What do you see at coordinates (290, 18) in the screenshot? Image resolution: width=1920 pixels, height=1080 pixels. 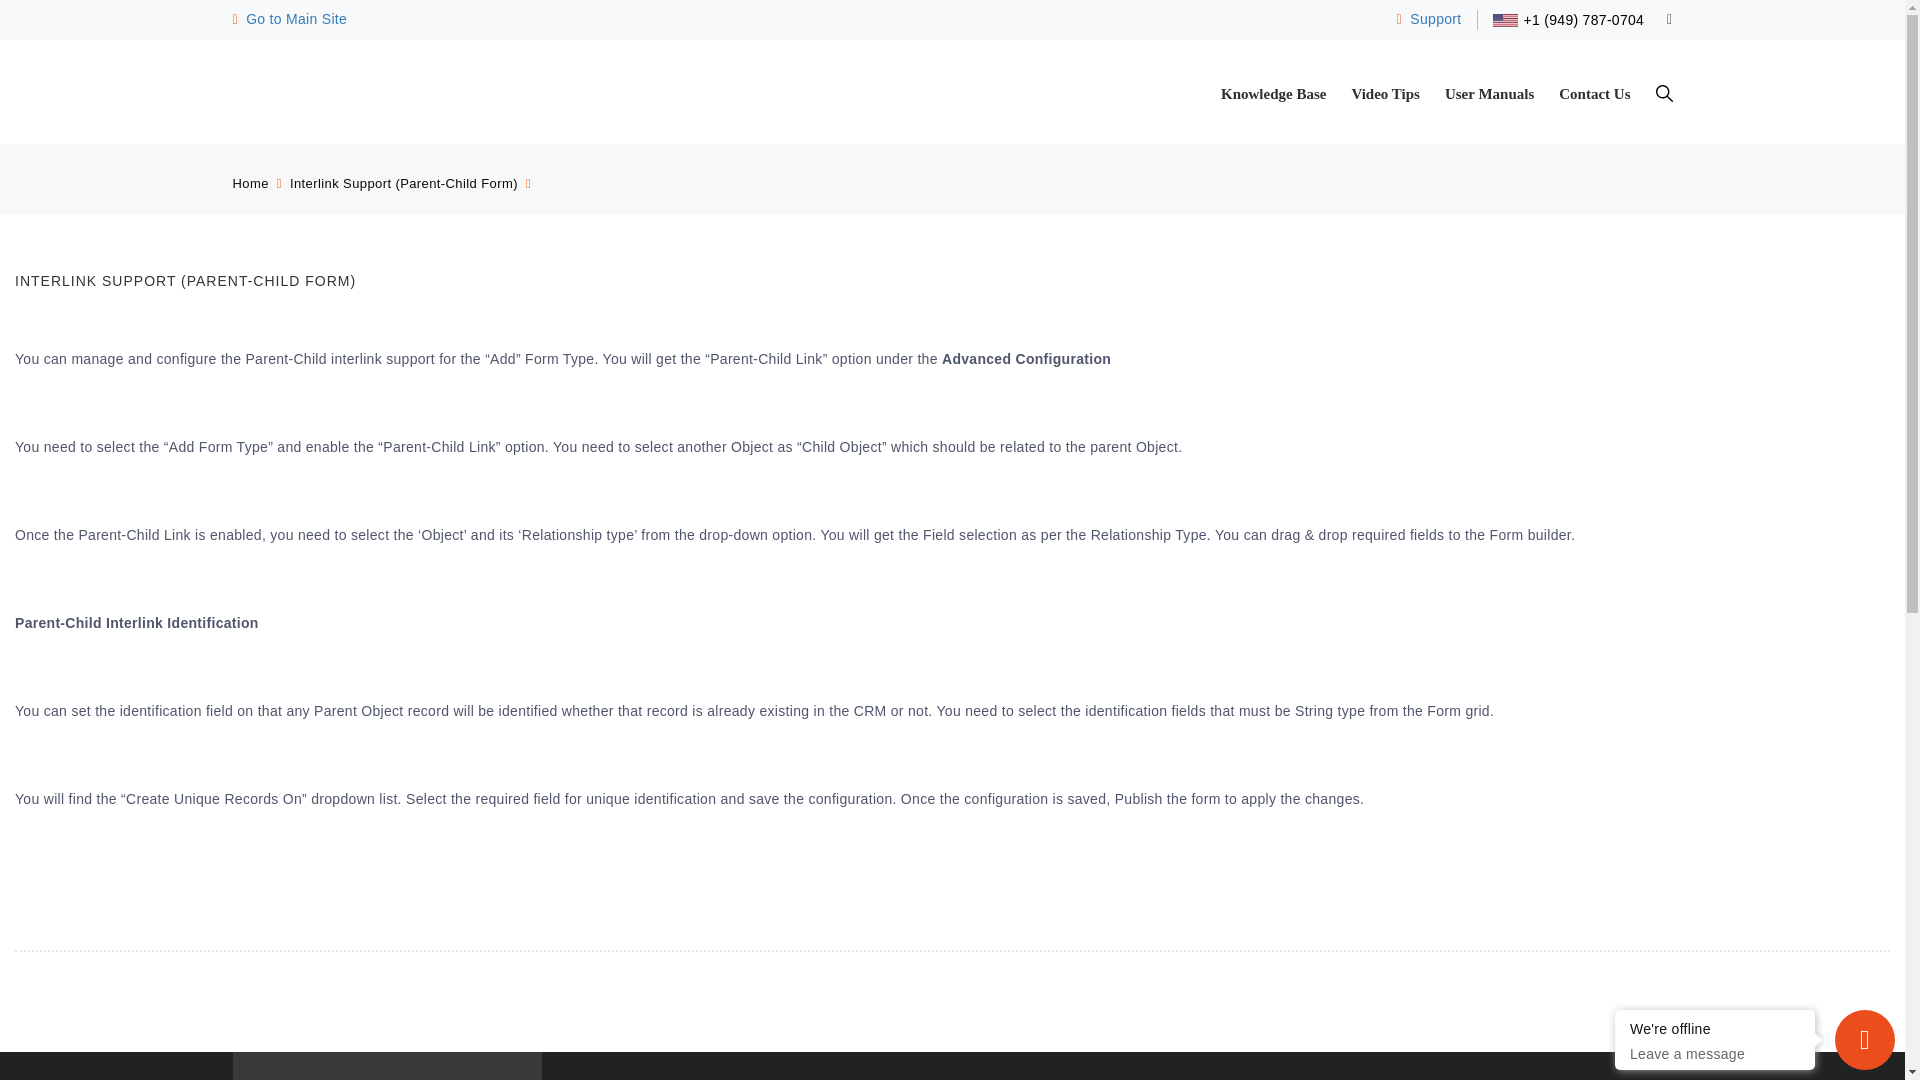 I see `Go to Main Site` at bounding box center [290, 18].